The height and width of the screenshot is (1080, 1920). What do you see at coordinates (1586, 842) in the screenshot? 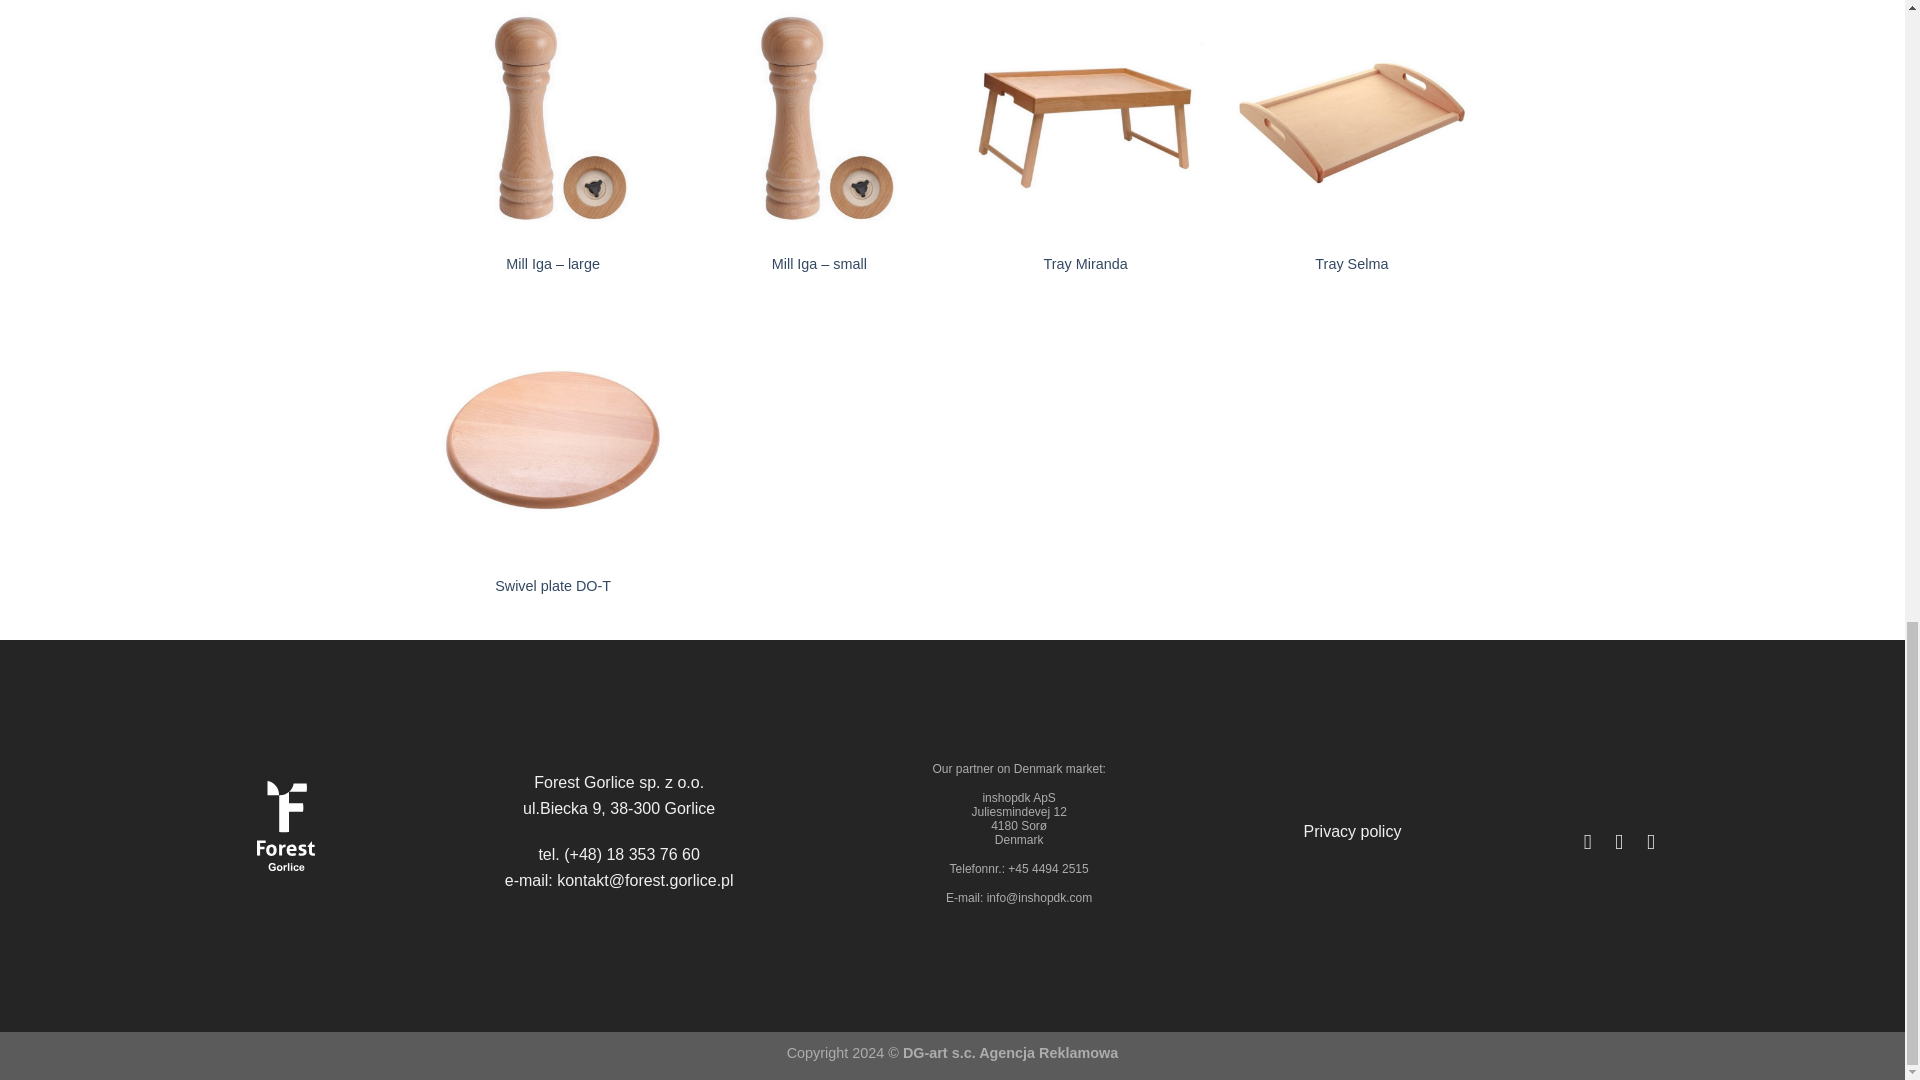
I see `Follow on Facebook` at bounding box center [1586, 842].